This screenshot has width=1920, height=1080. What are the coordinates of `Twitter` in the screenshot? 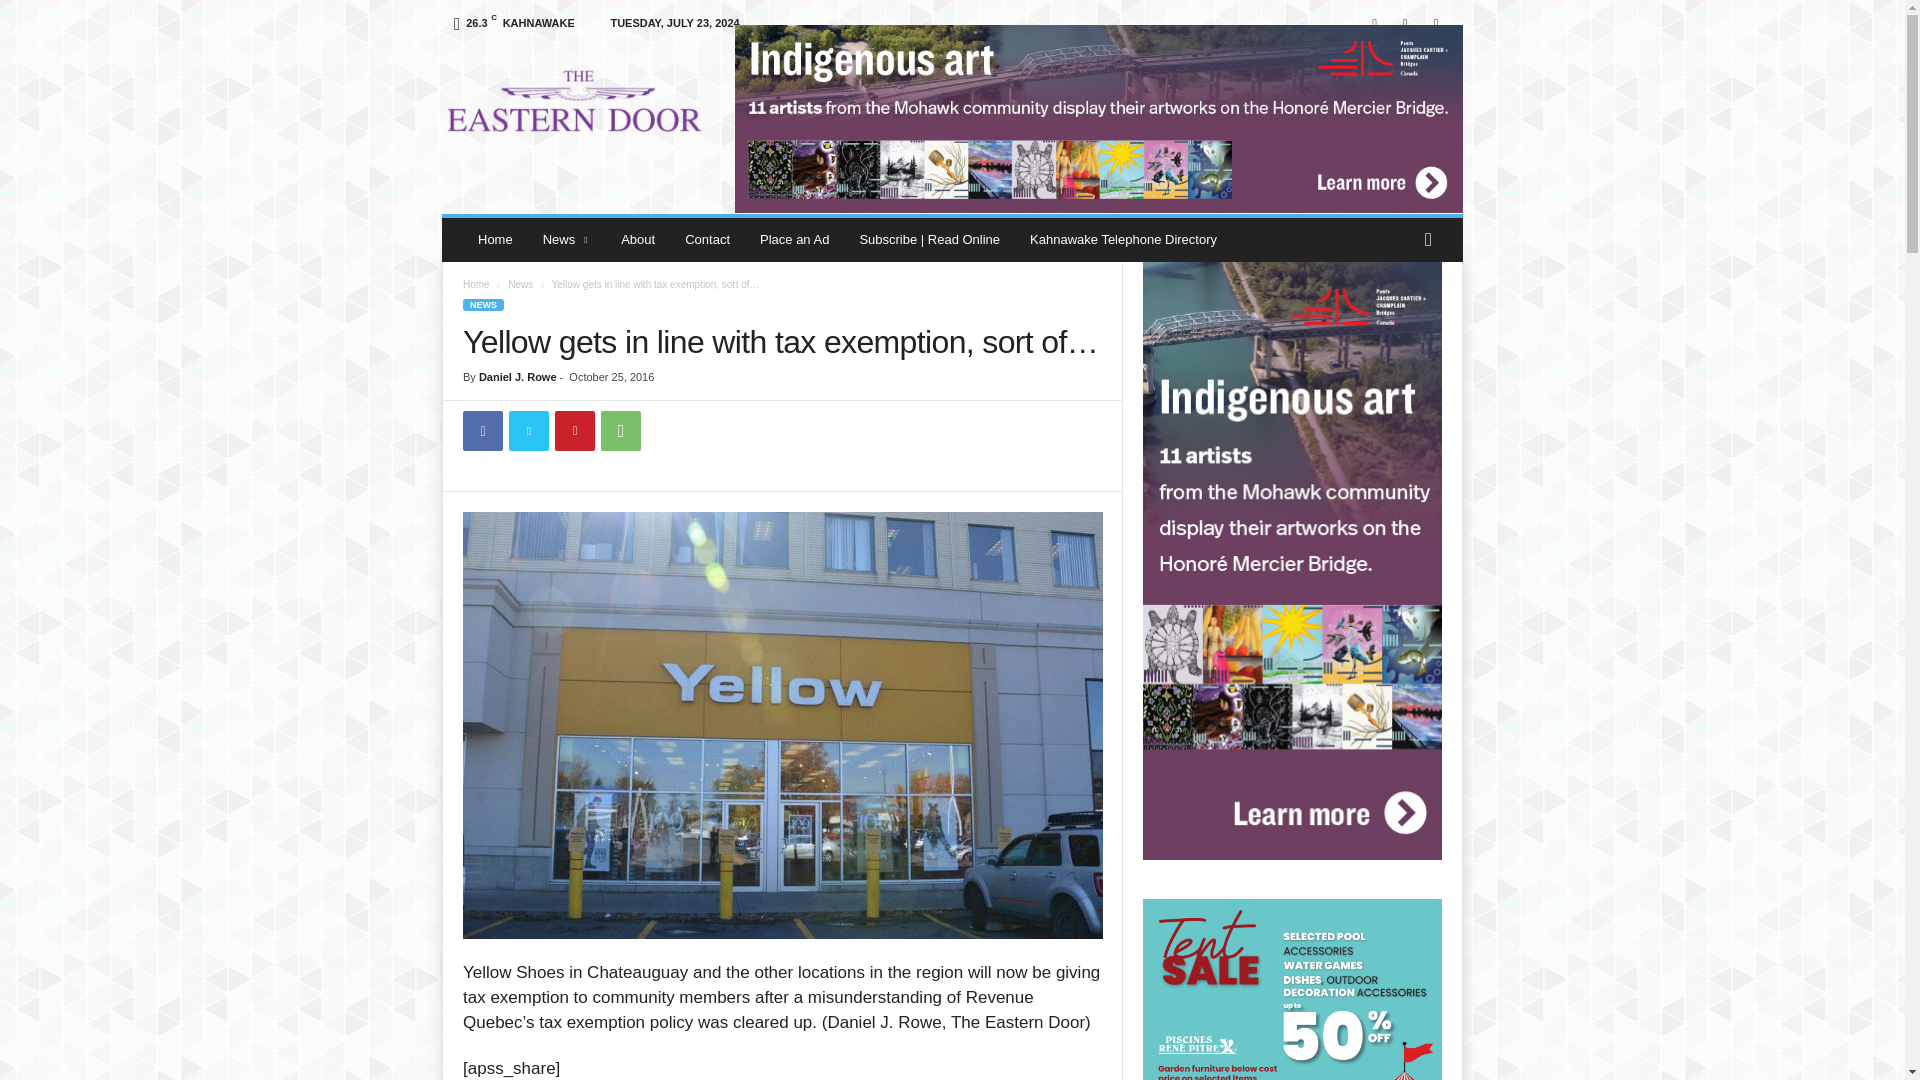 It's located at (528, 431).